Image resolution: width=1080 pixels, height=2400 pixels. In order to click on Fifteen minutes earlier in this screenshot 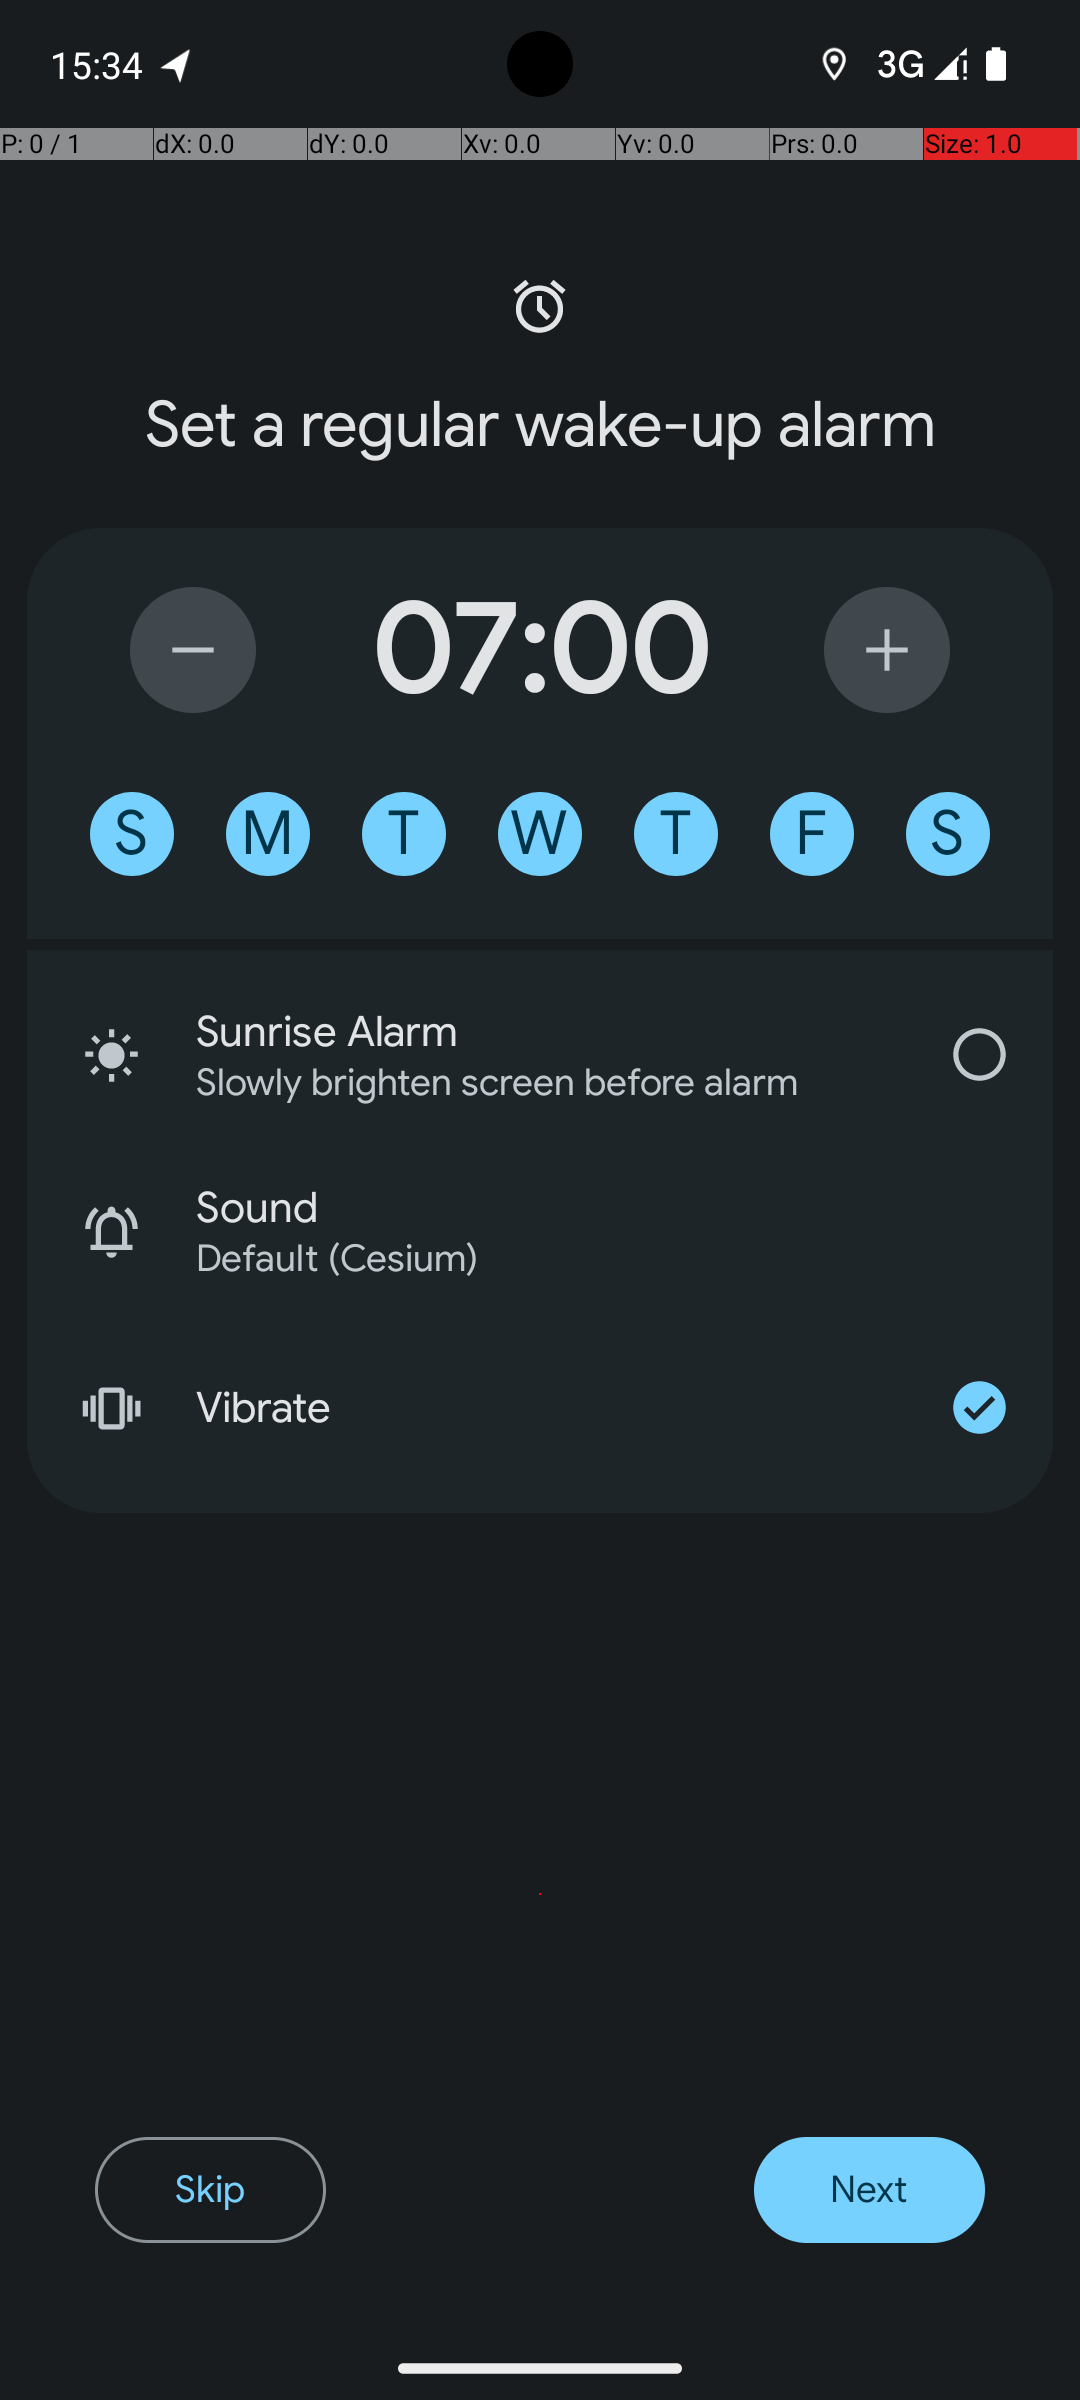, I will do `click(193, 650)`.